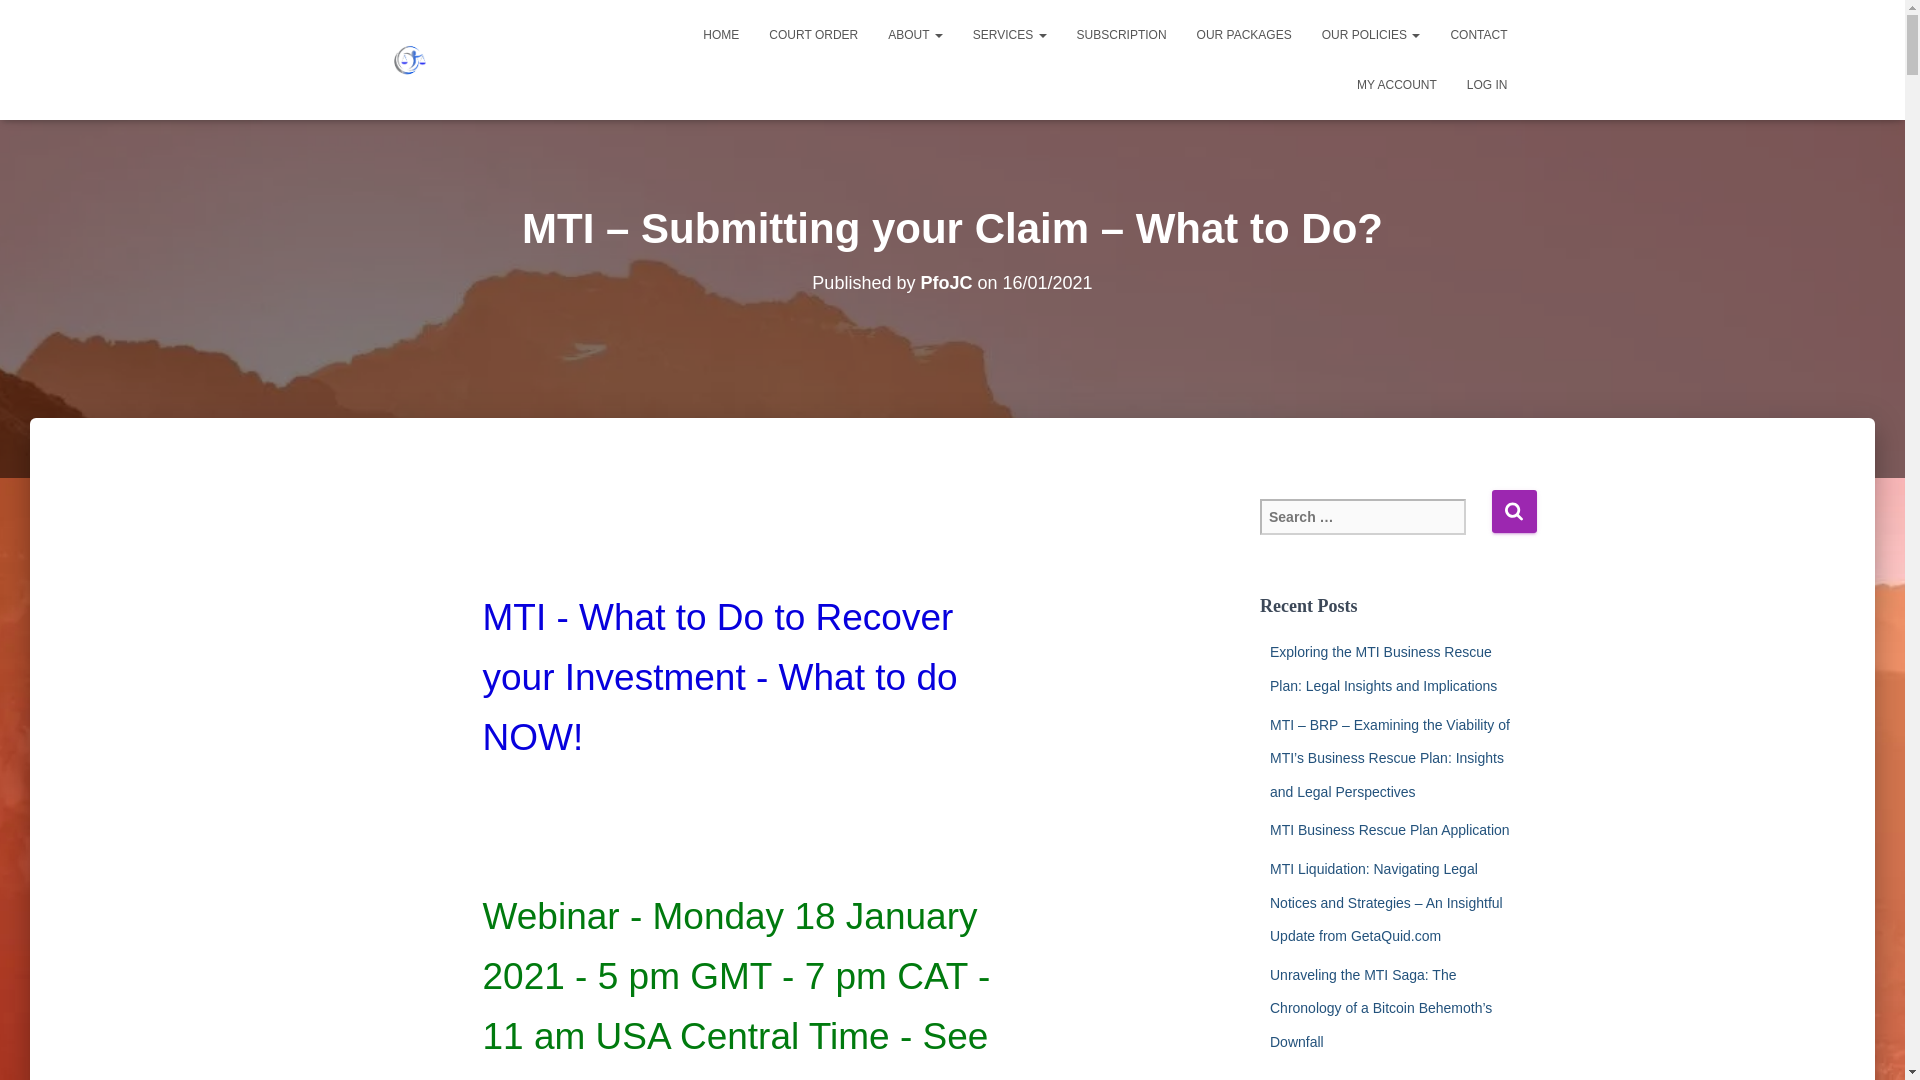 Image resolution: width=1920 pixels, height=1080 pixels. I want to click on LOG IN, so click(1486, 85).